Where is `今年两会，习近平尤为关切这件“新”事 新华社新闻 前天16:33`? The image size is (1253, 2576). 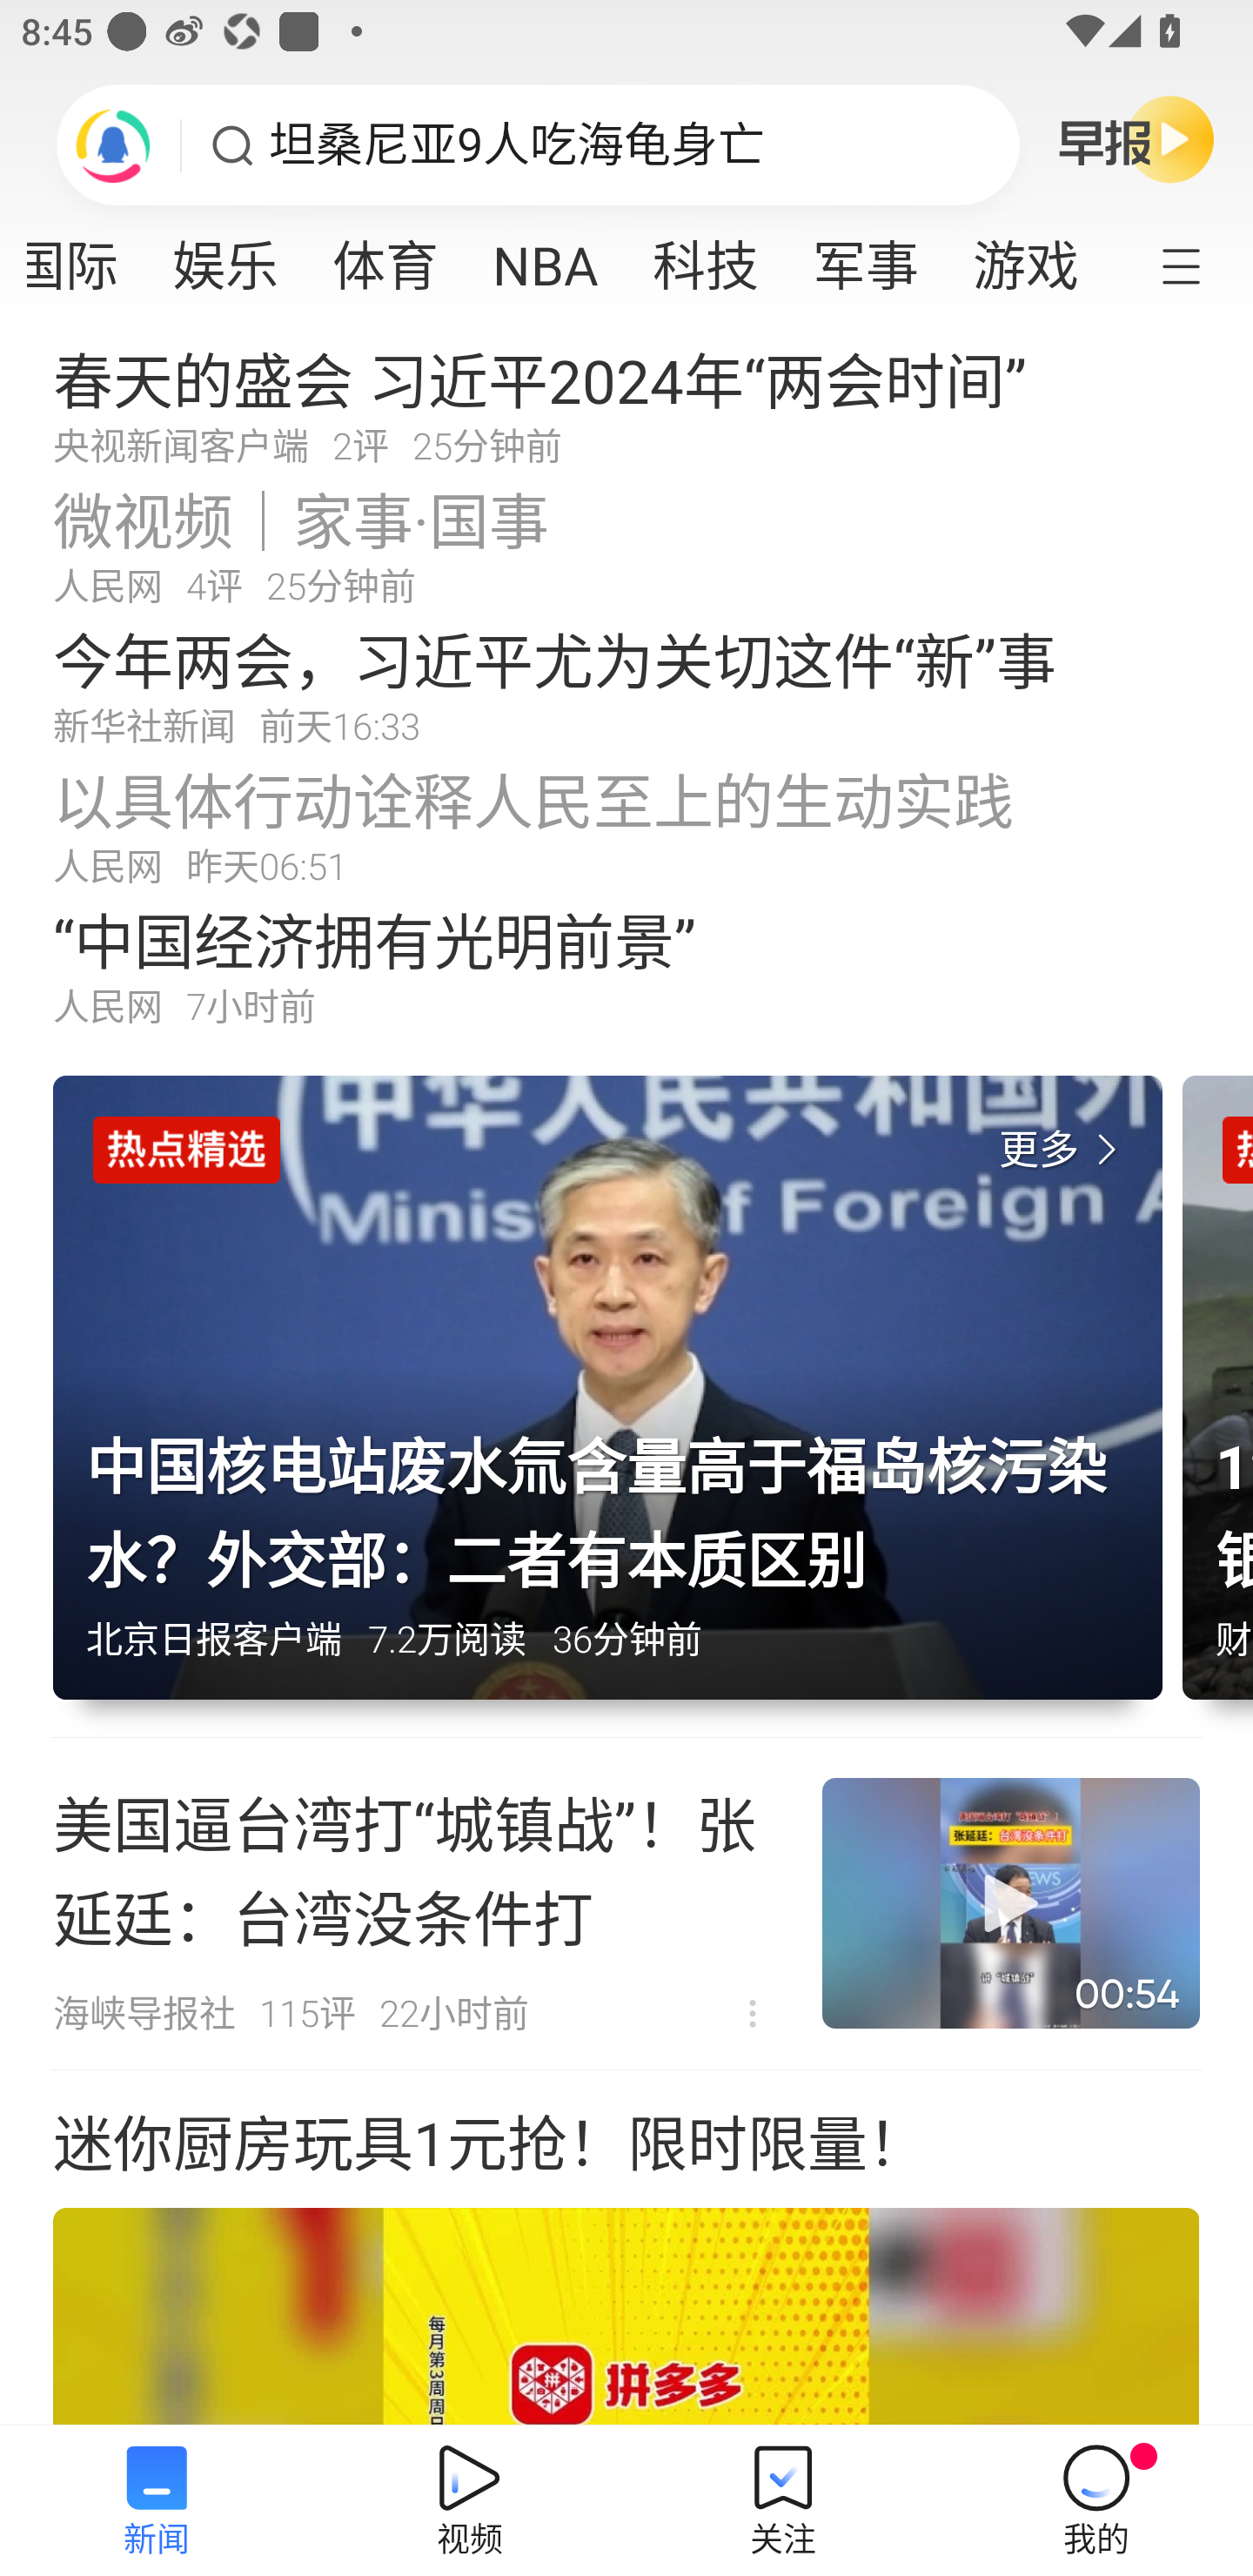
今年两会，习近平尤为关切这件“新”事 新华社新闻 前天16:33 is located at coordinates (626, 685).